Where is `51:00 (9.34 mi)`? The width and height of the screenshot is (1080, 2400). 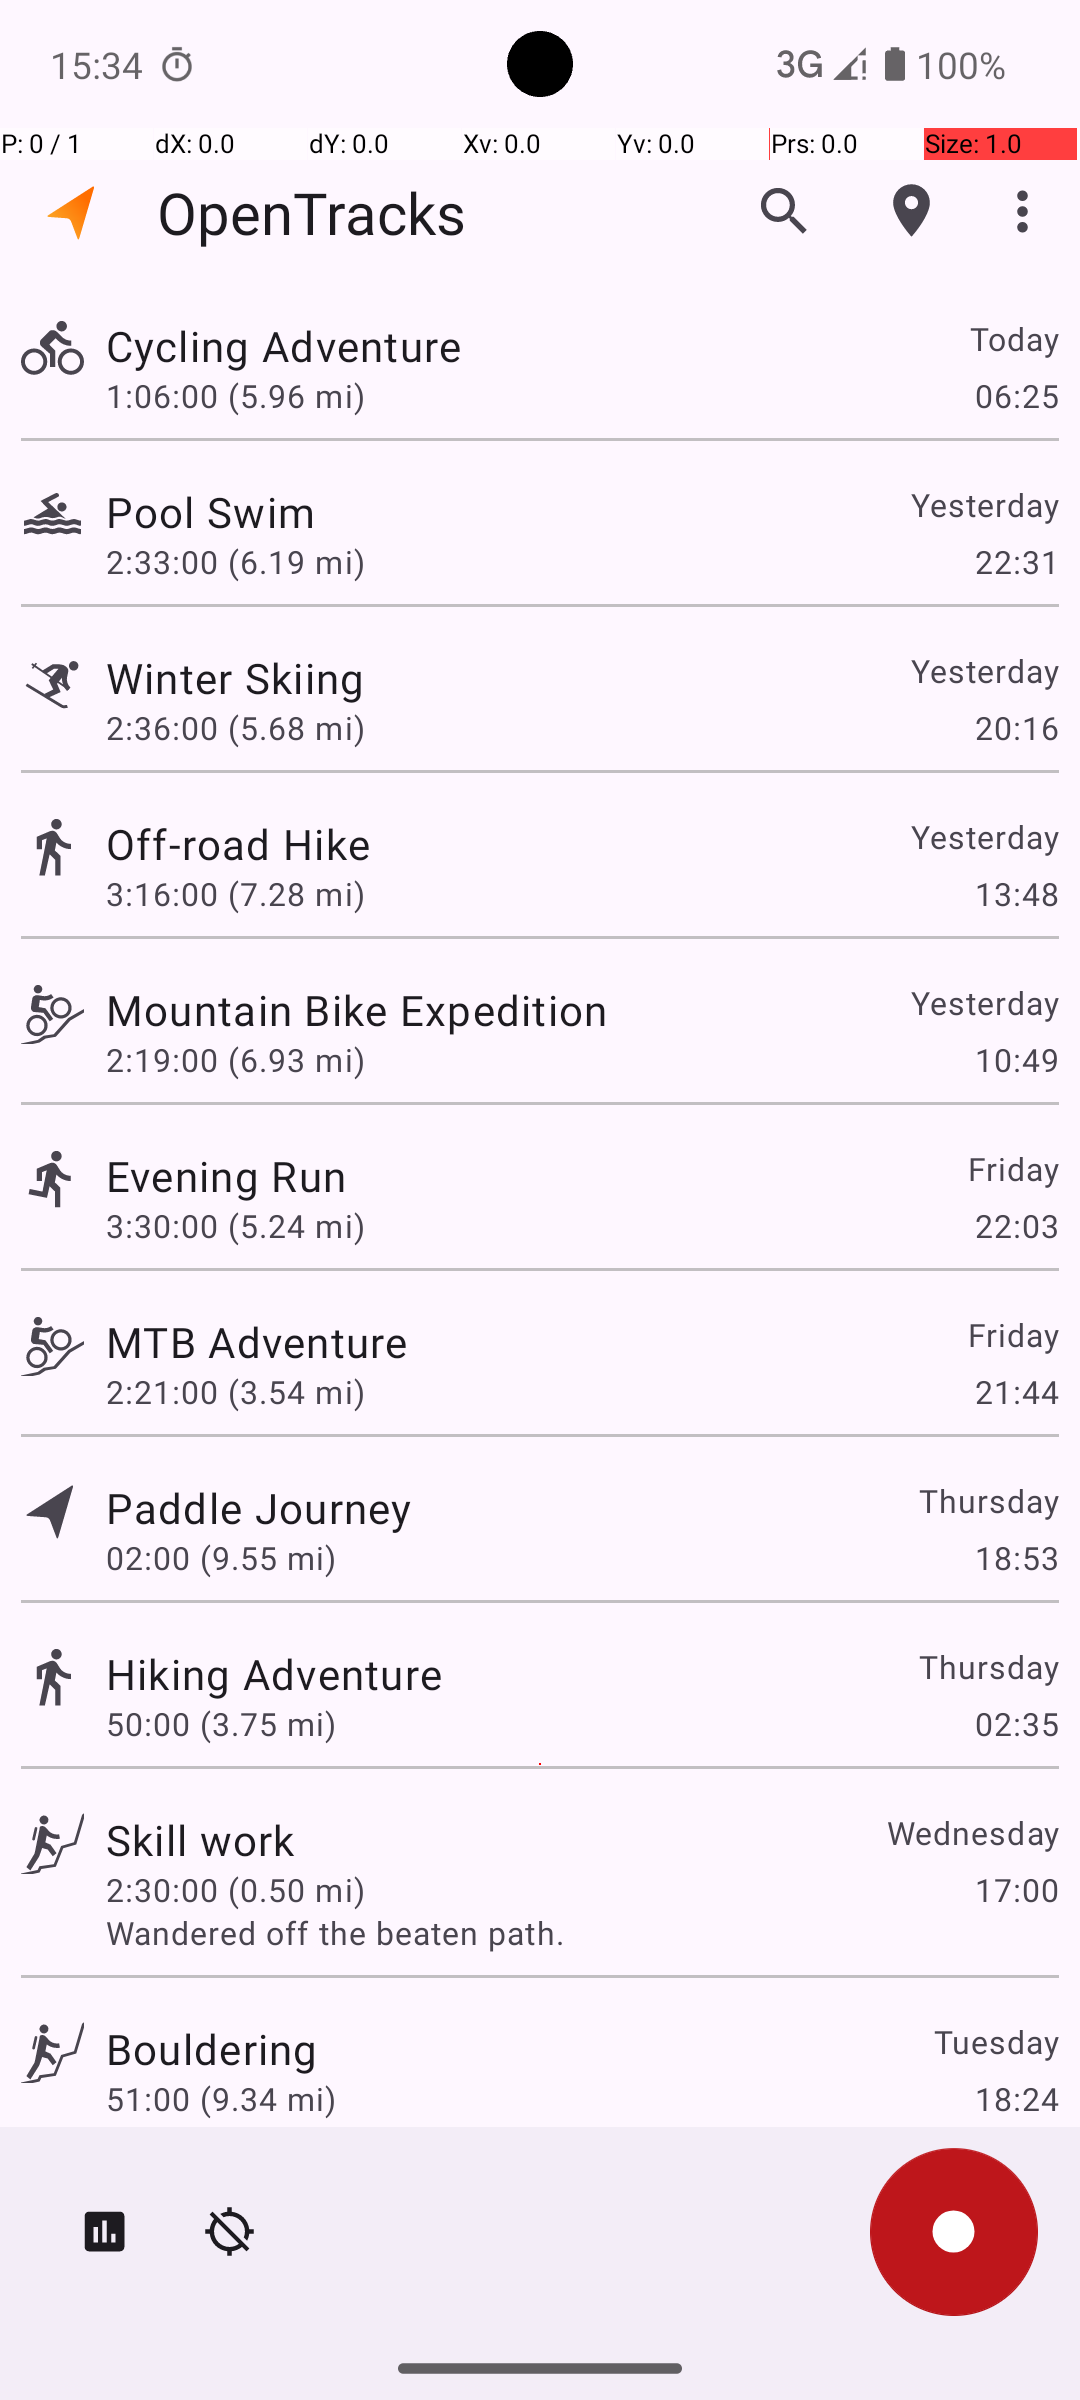
51:00 (9.34 mi) is located at coordinates (221, 2098).